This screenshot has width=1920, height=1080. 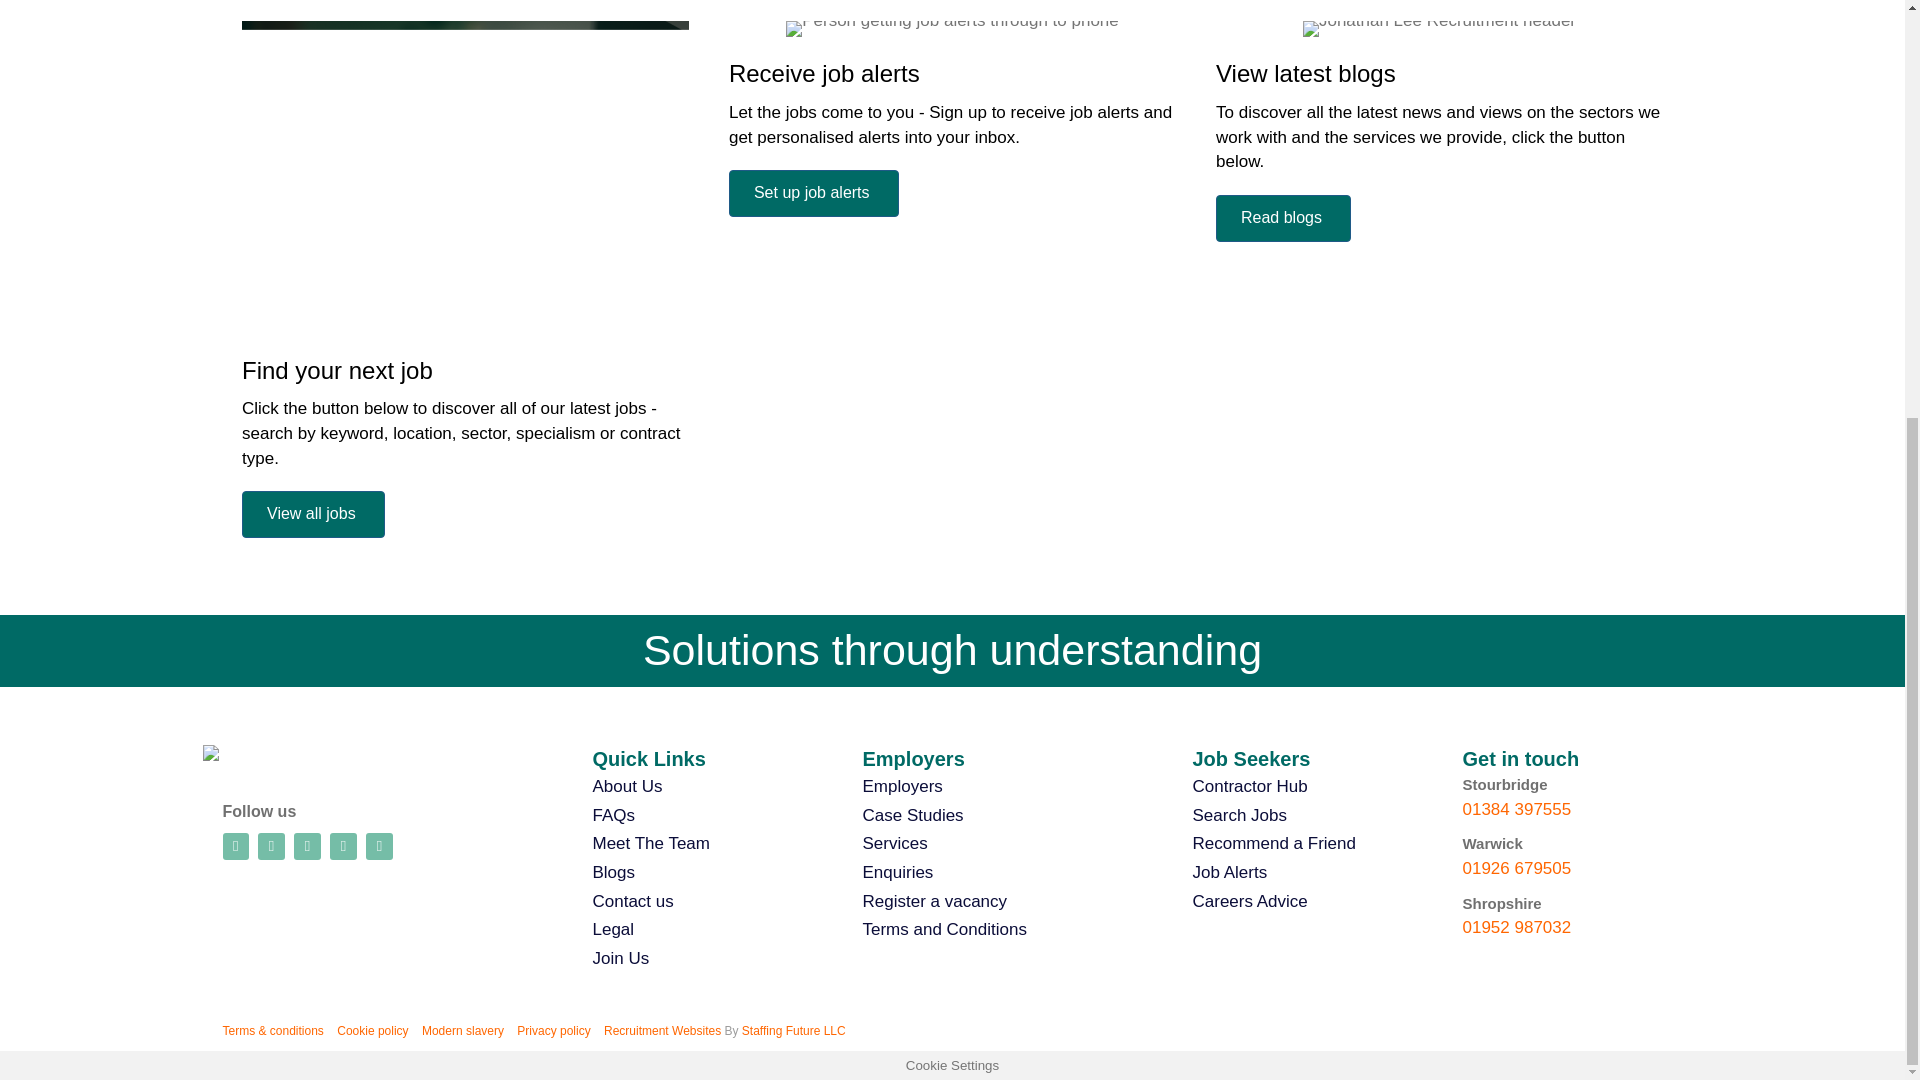 What do you see at coordinates (1440, 28) in the screenshot?
I see `Blog background header 2` at bounding box center [1440, 28].